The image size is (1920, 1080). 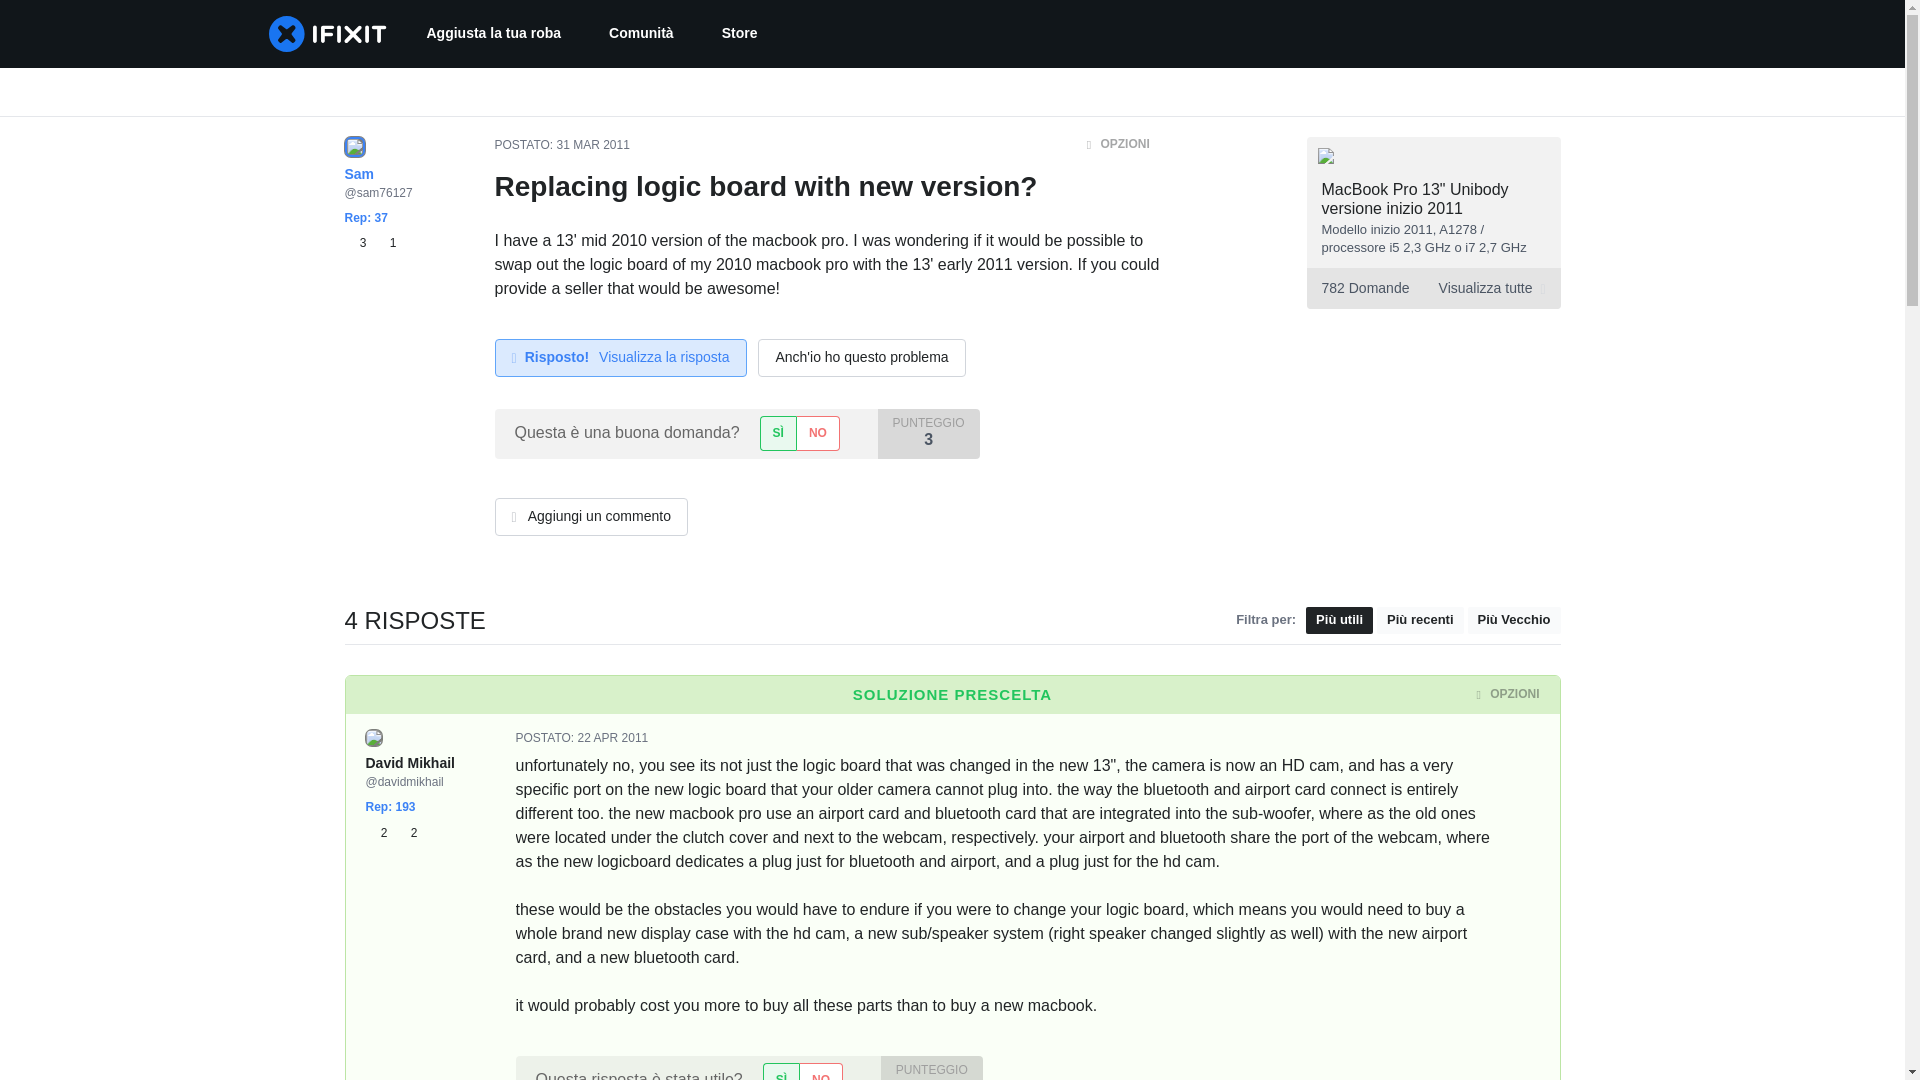 I want to click on Anch'io ho questo problema, so click(x=561, y=145).